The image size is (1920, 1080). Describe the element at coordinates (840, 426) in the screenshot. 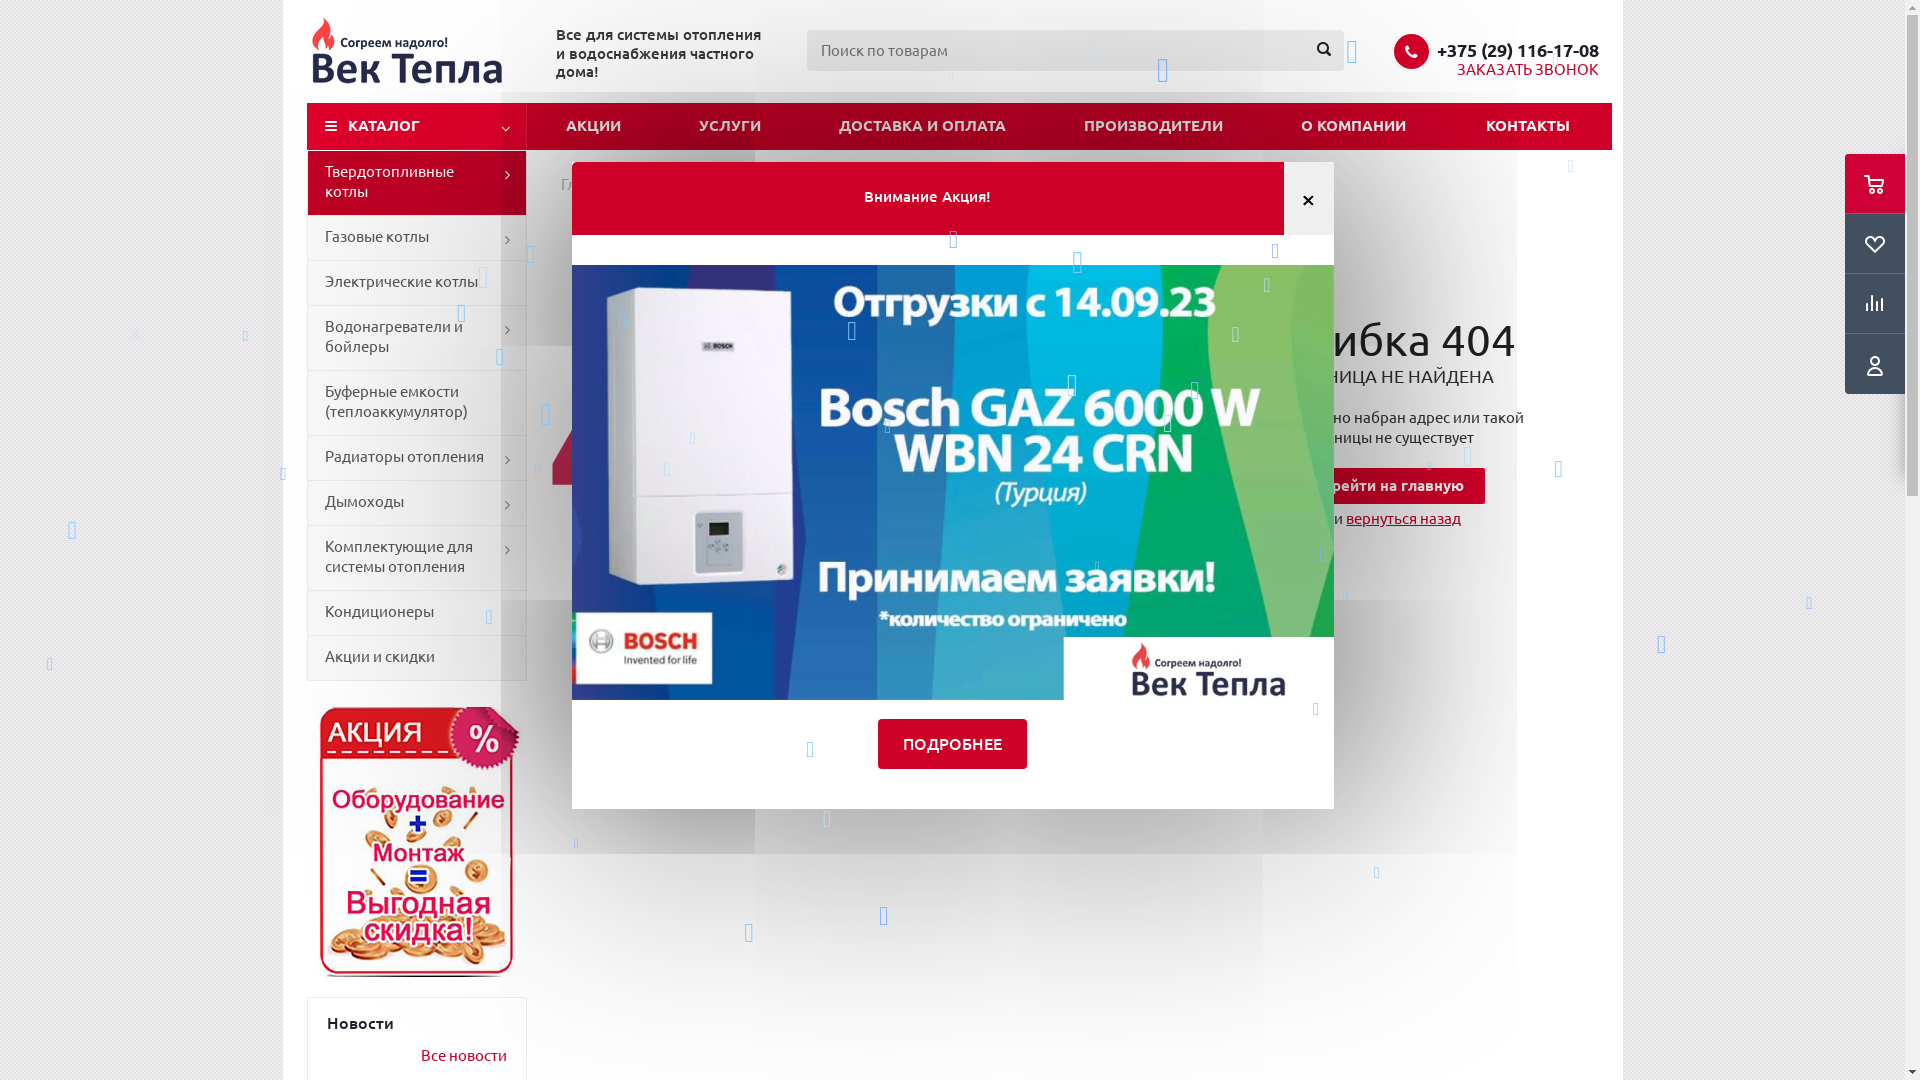

I see `:-(` at that location.